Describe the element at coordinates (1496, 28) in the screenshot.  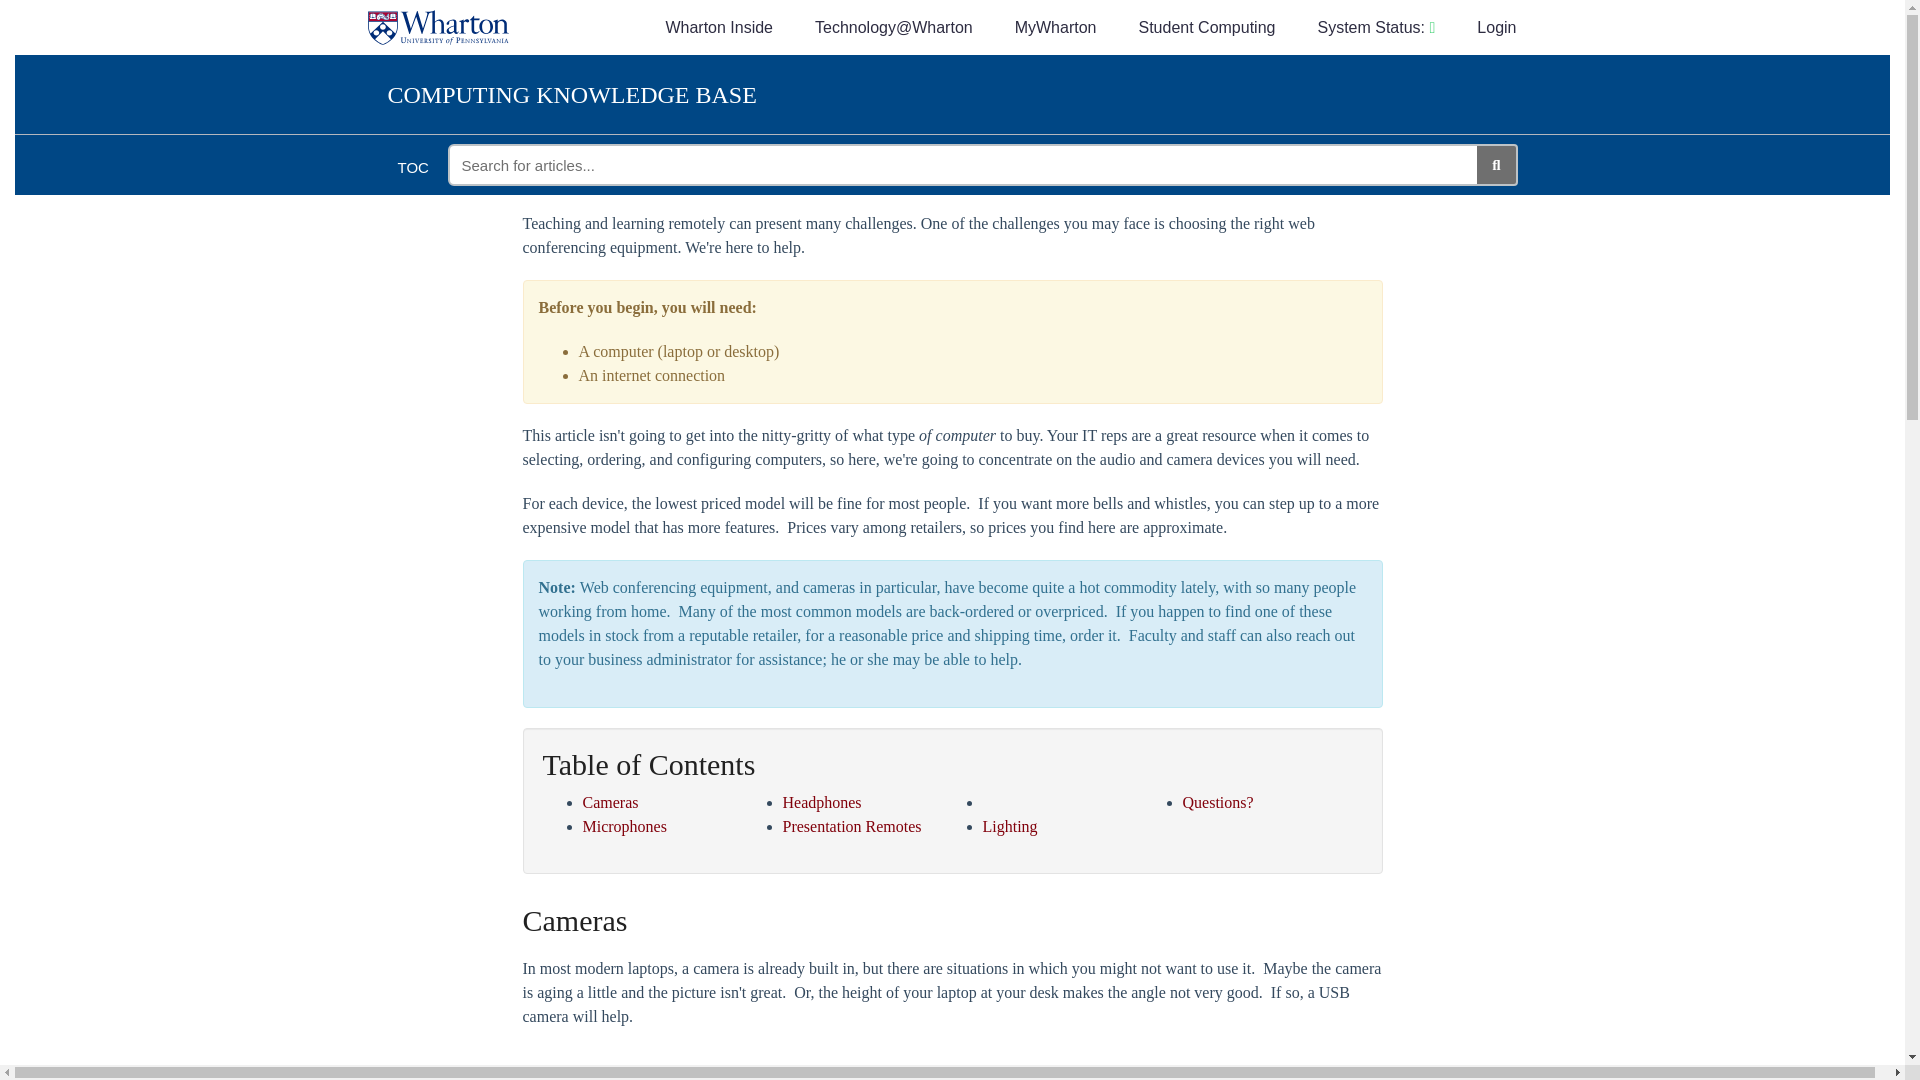
I see `Login` at that location.